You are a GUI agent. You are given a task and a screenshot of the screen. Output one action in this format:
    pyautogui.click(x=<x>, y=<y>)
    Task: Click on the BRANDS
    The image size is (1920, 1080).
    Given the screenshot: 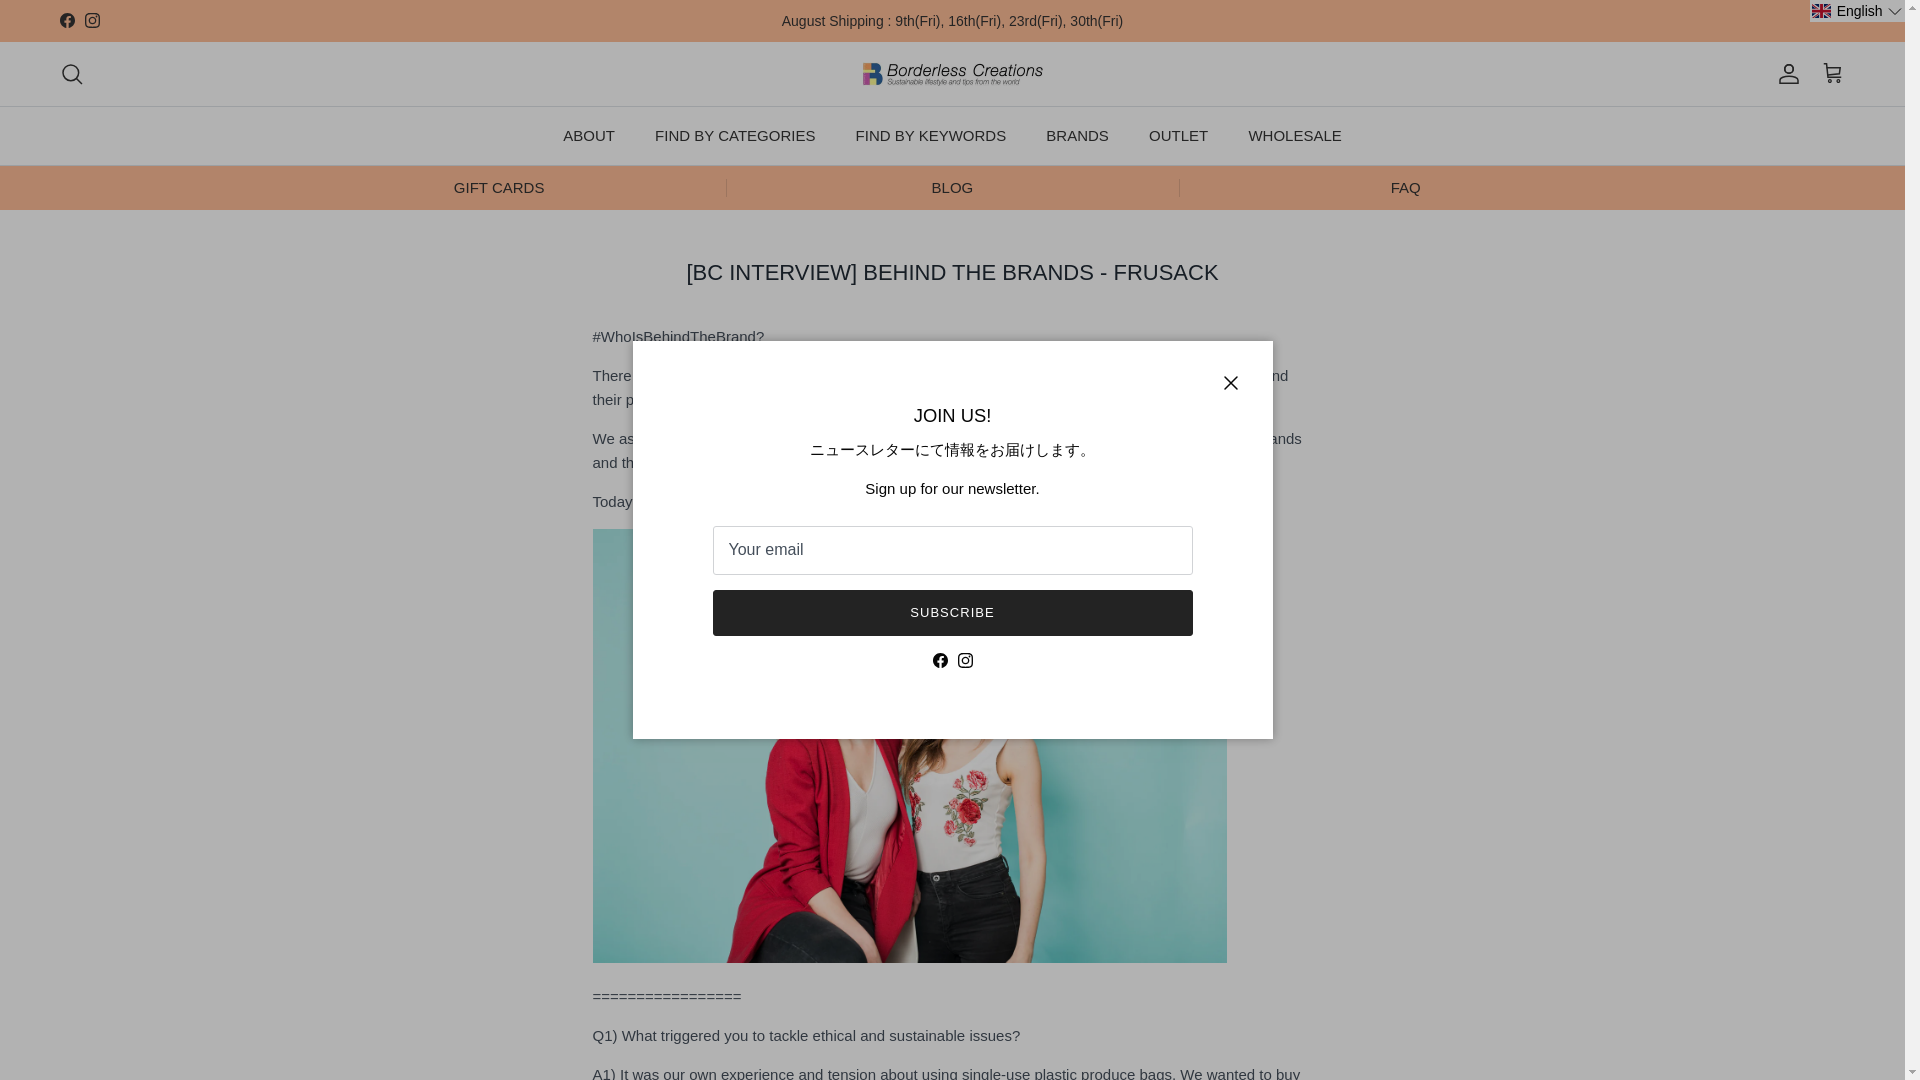 What is the action you would take?
    pyautogui.click(x=1077, y=136)
    